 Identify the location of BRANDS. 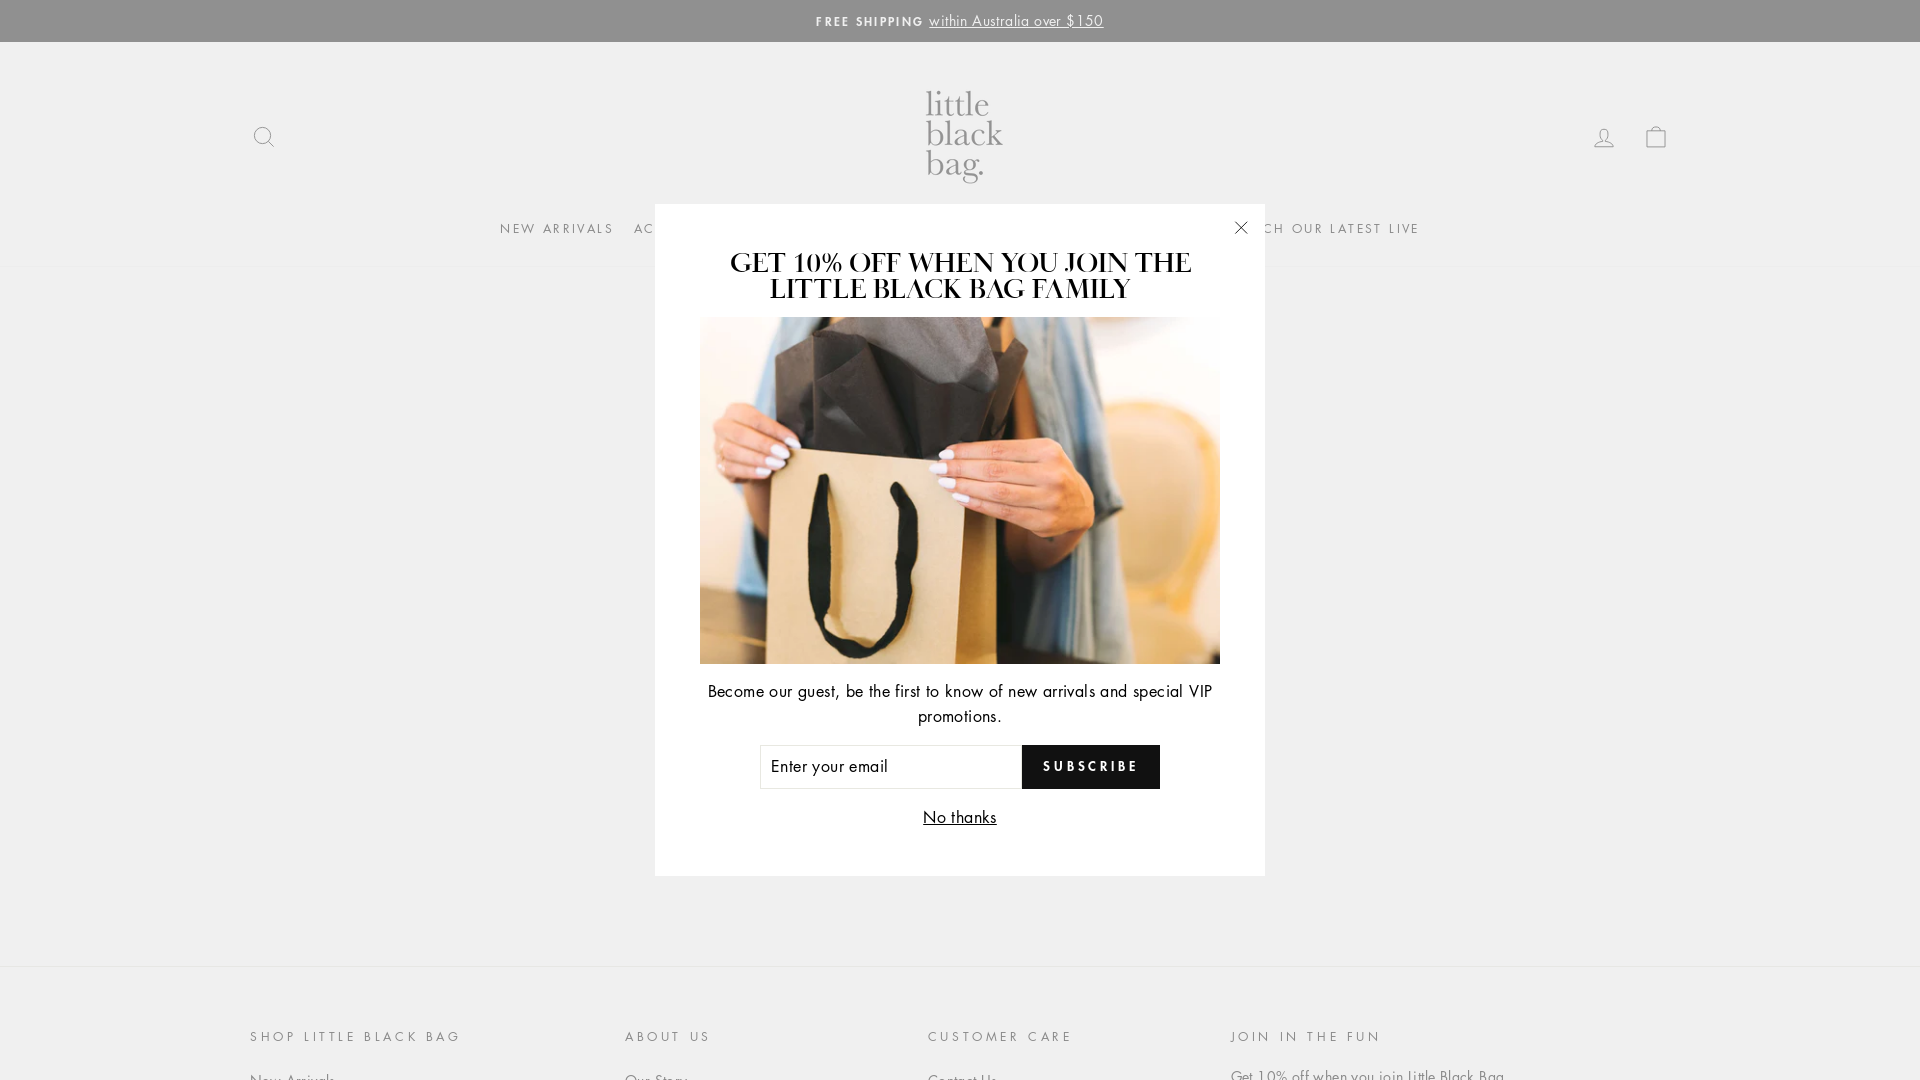
(1178, 229).